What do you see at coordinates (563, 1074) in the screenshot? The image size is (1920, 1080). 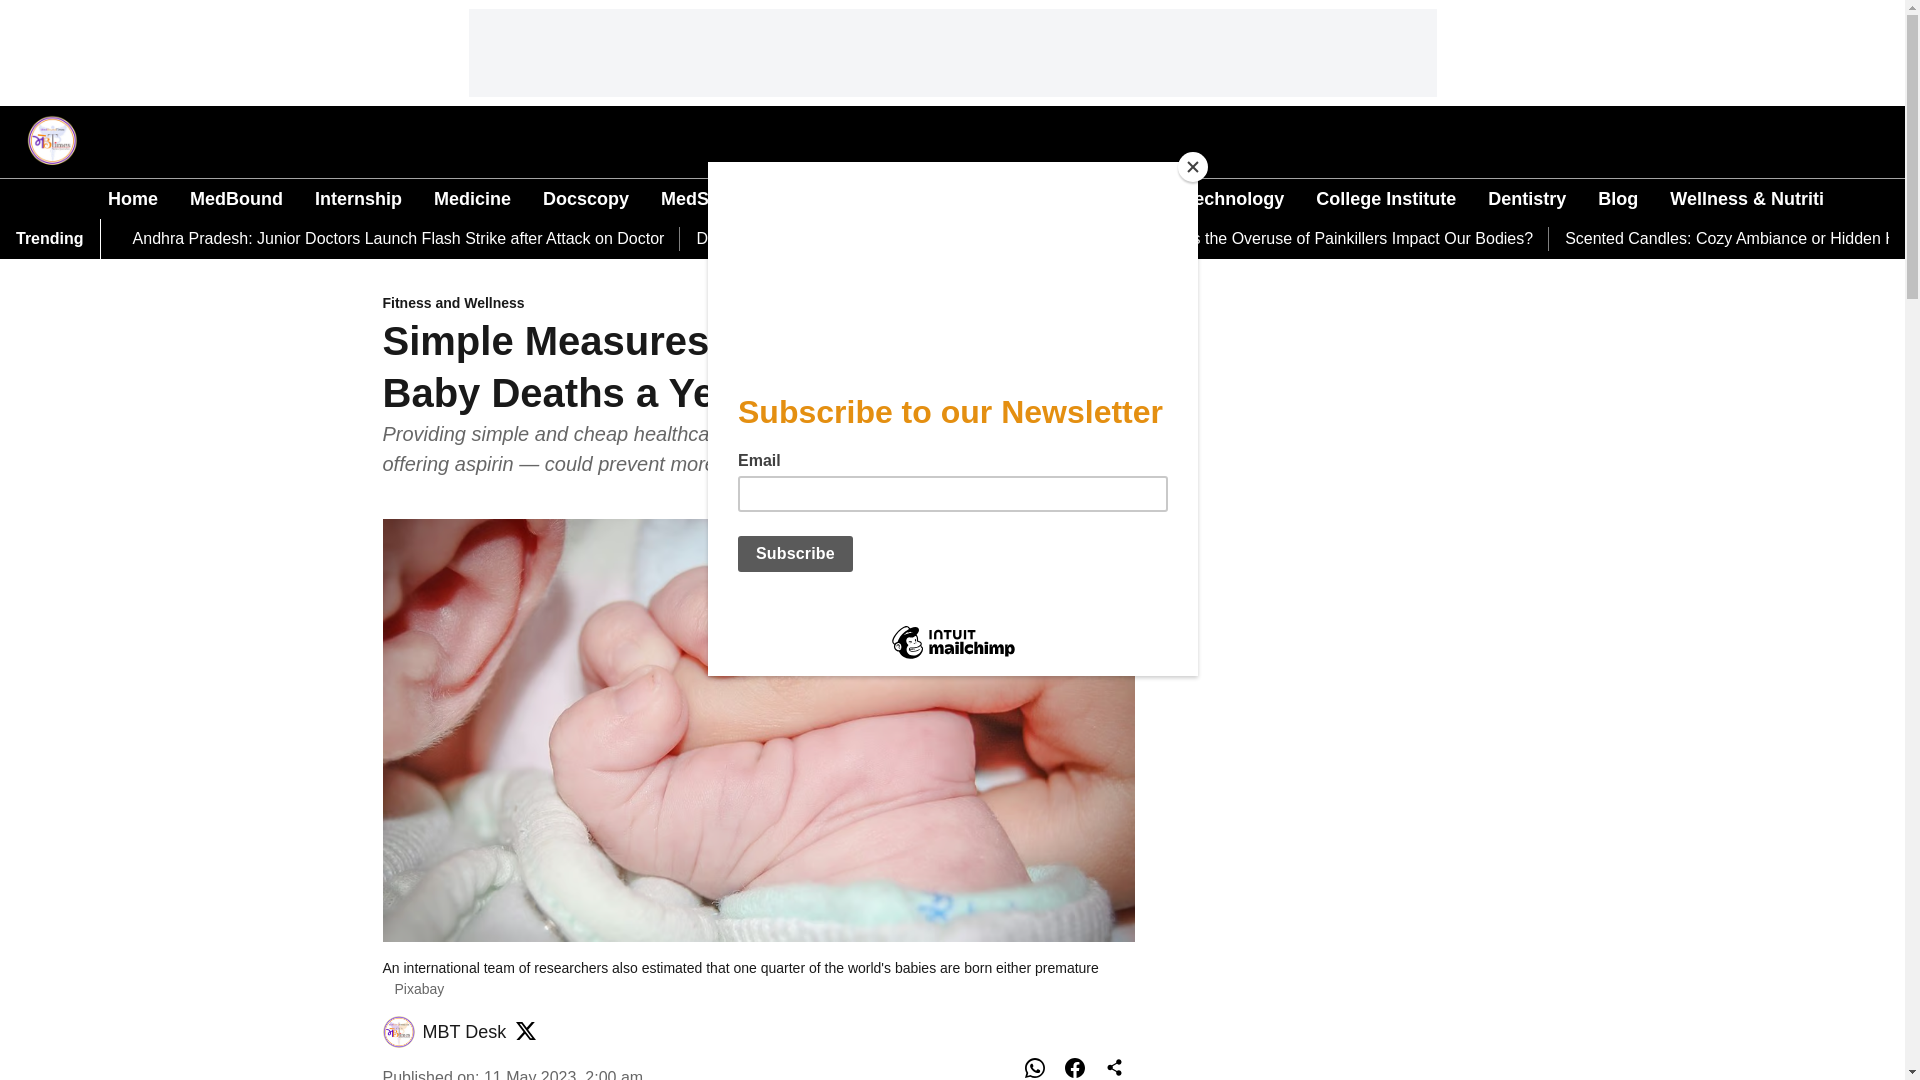 I see `2023-05-10 18:00` at bounding box center [563, 1074].